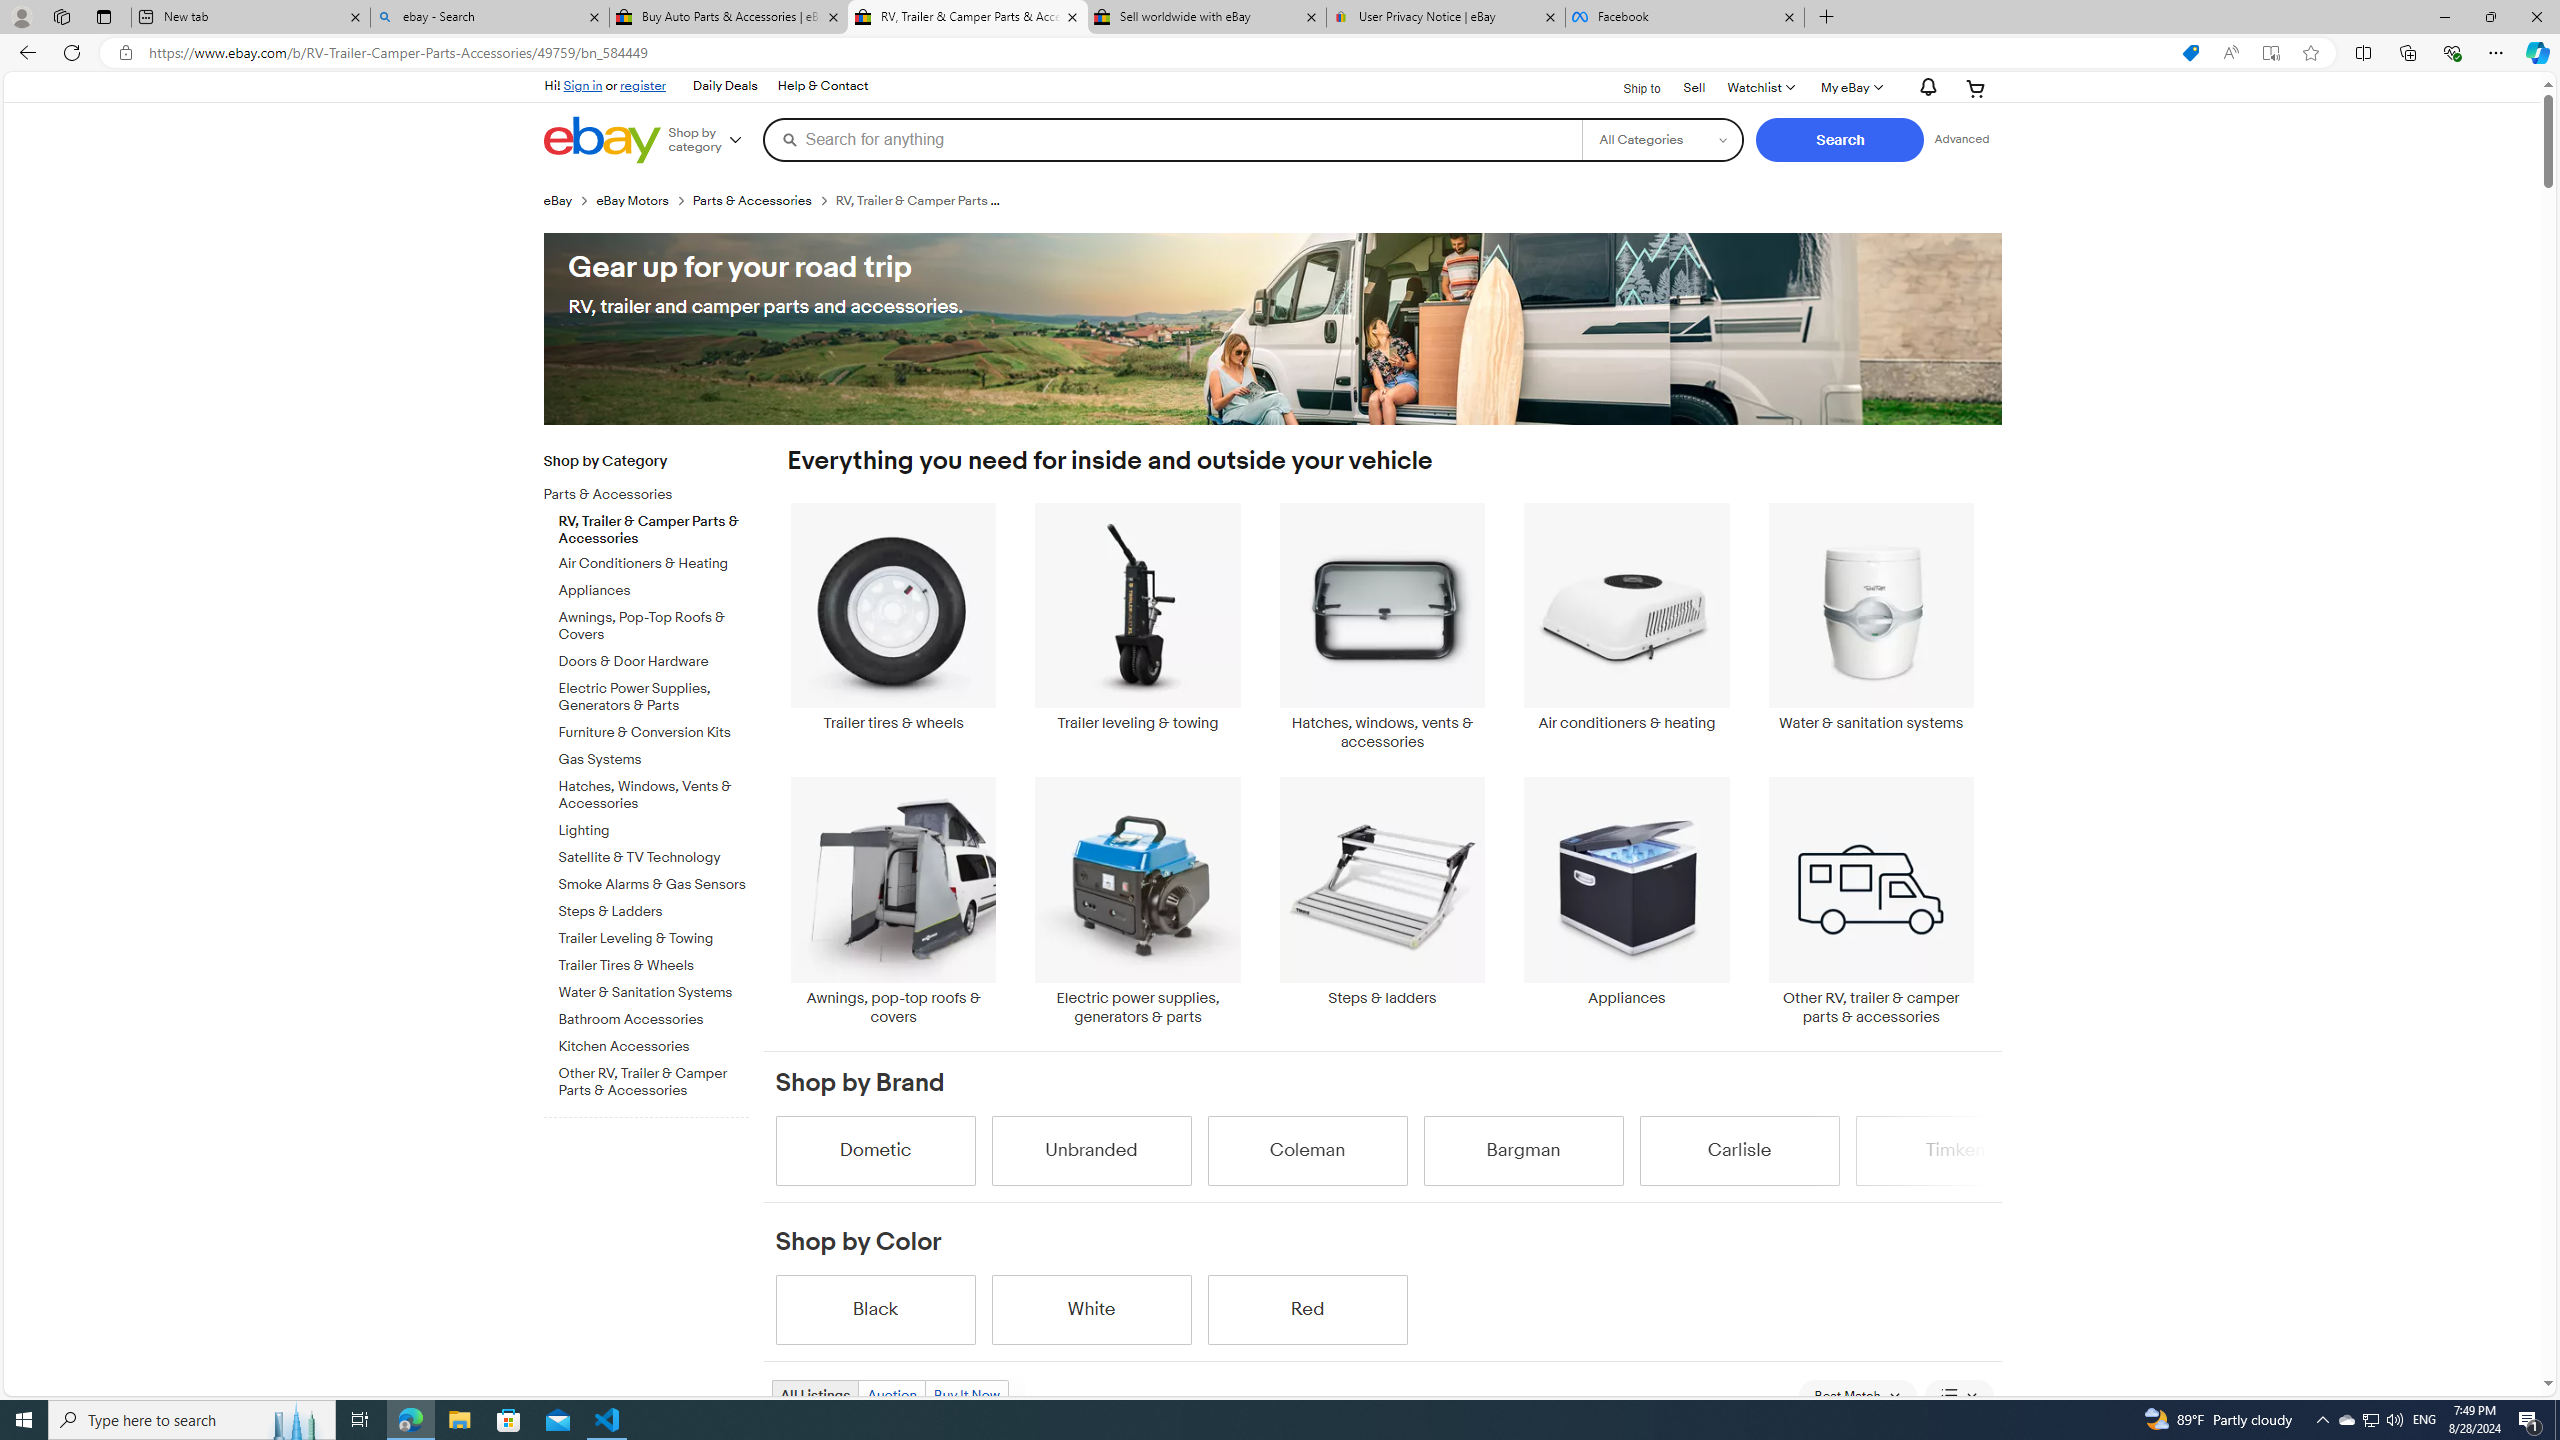 The image size is (2560, 1440). Describe the element at coordinates (654, 854) in the screenshot. I see `Satellite & TV Technology` at that location.